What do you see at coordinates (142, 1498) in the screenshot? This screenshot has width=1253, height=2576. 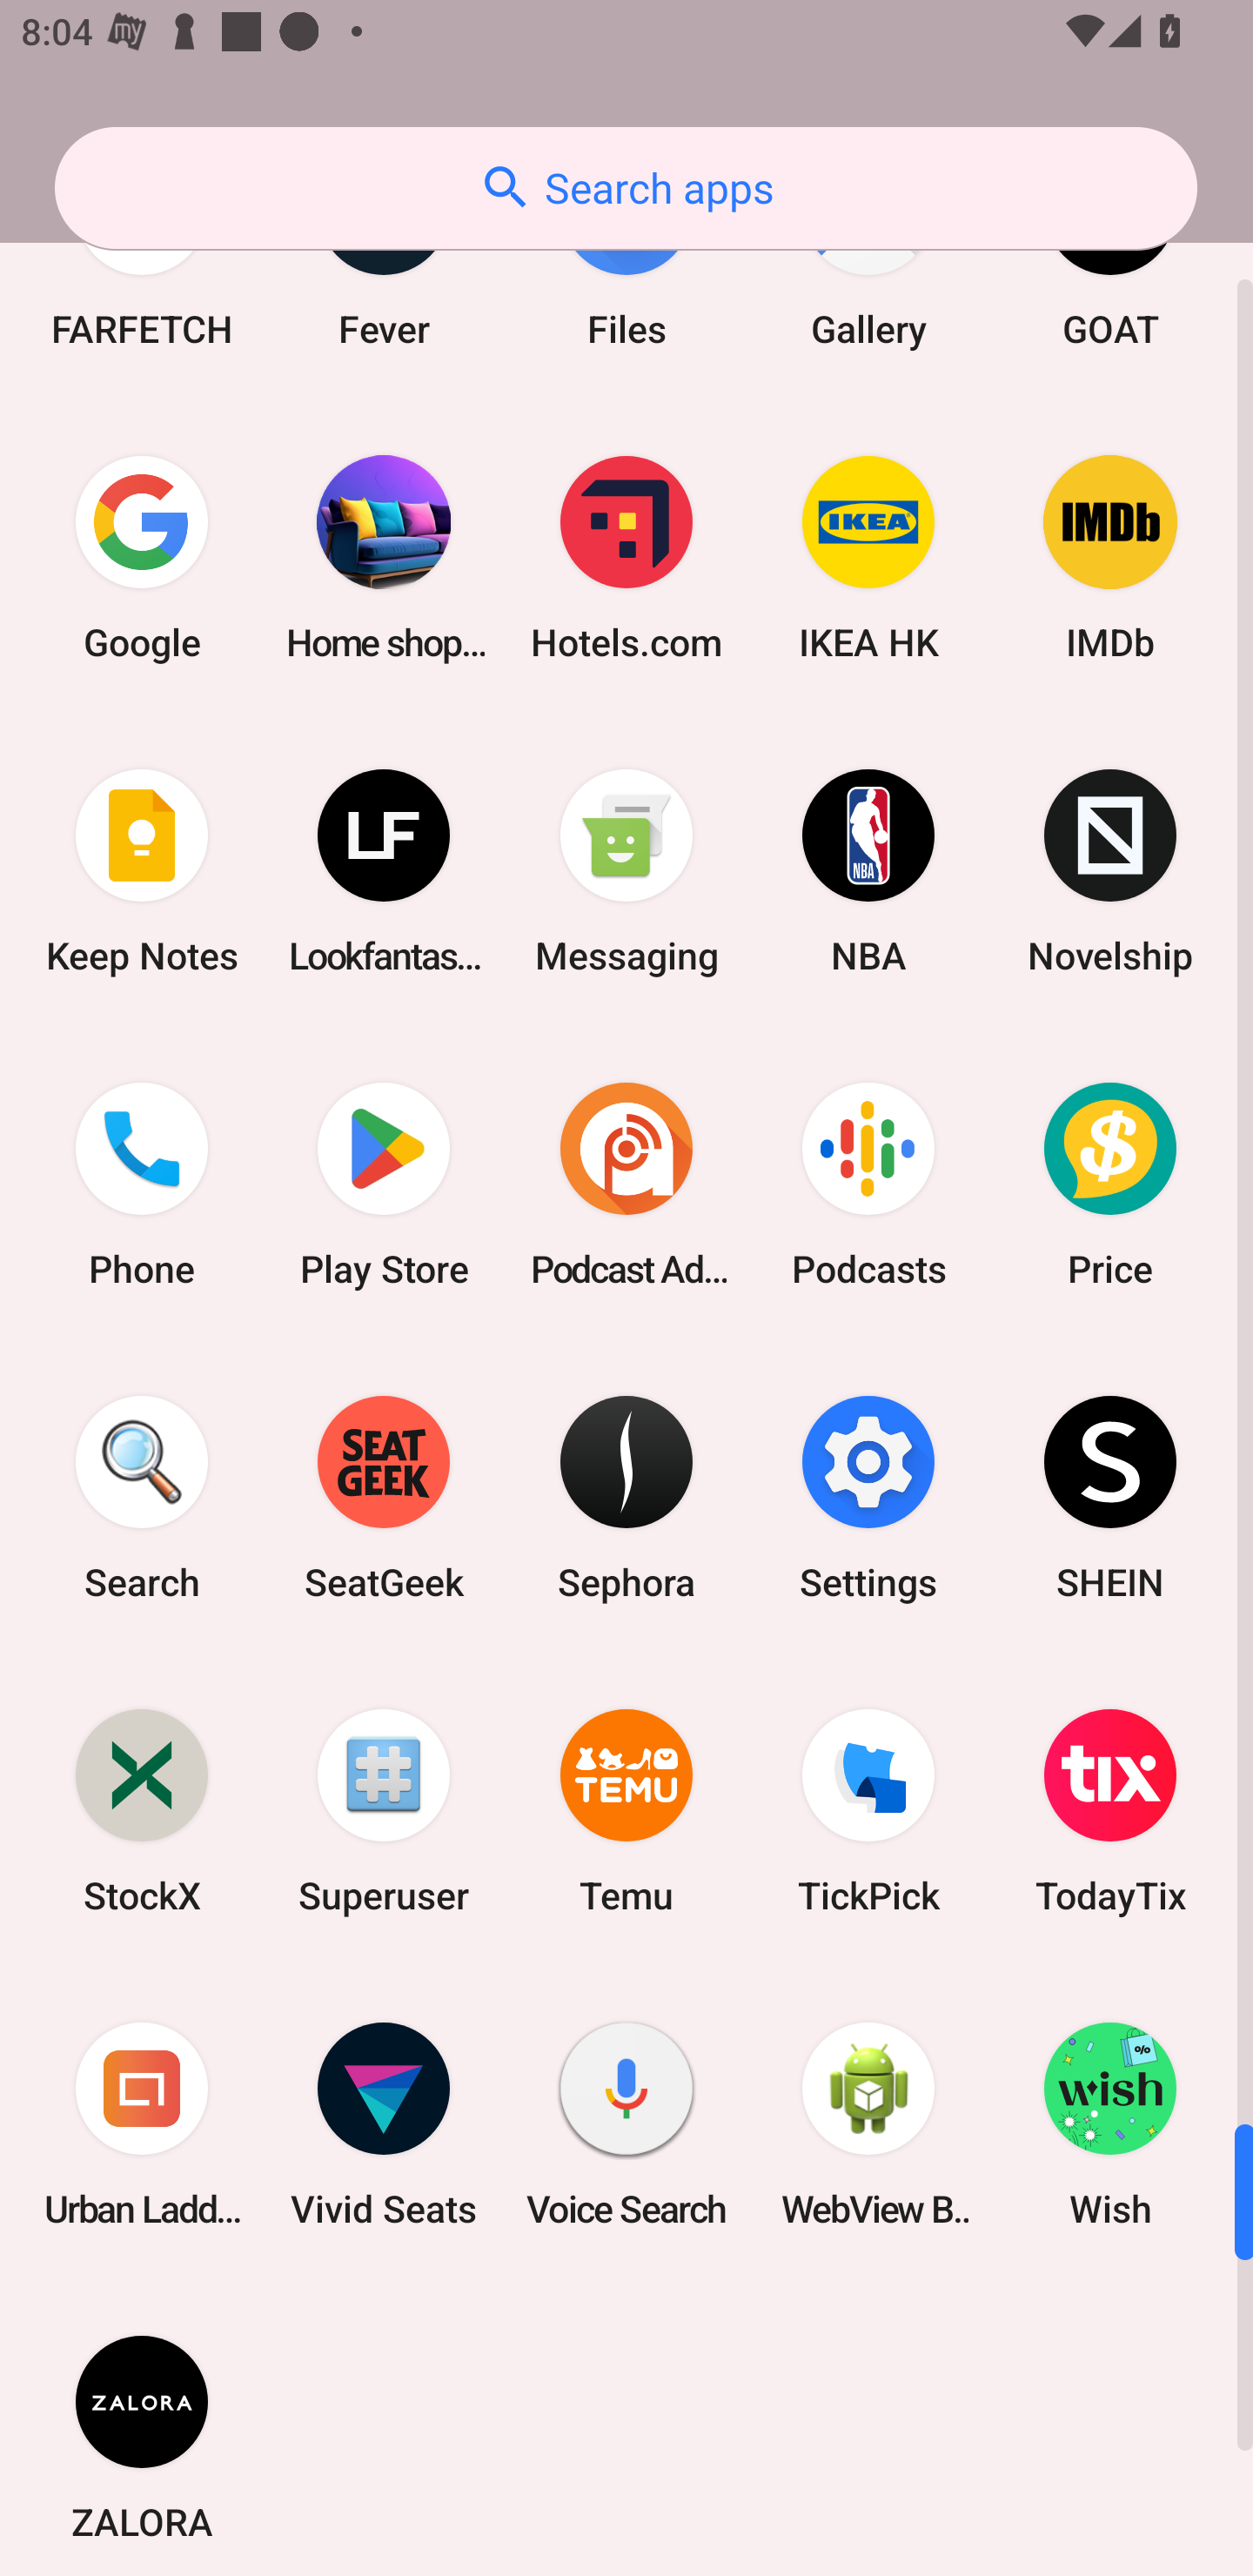 I see `Search` at bounding box center [142, 1498].